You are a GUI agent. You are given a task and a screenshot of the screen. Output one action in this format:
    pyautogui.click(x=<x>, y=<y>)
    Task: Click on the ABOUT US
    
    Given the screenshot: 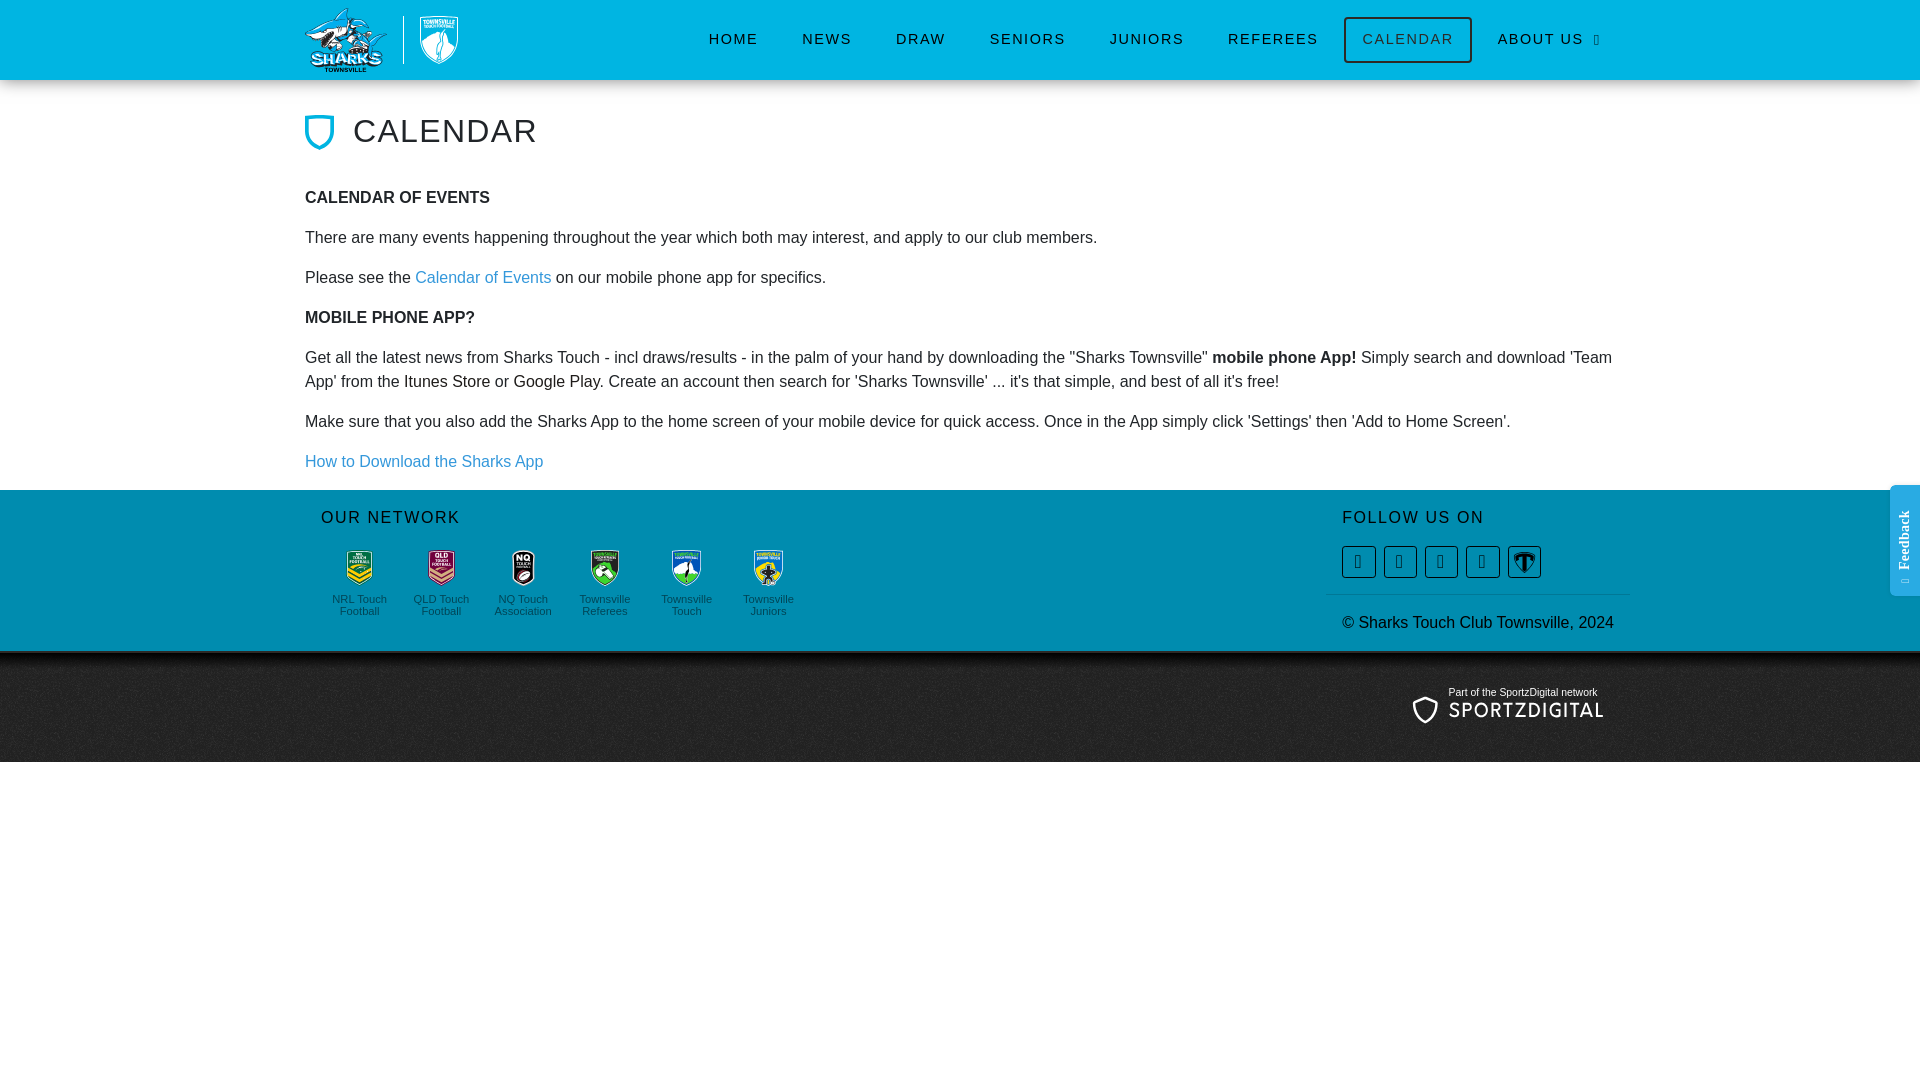 What is the action you would take?
    pyautogui.click(x=1545, y=40)
    